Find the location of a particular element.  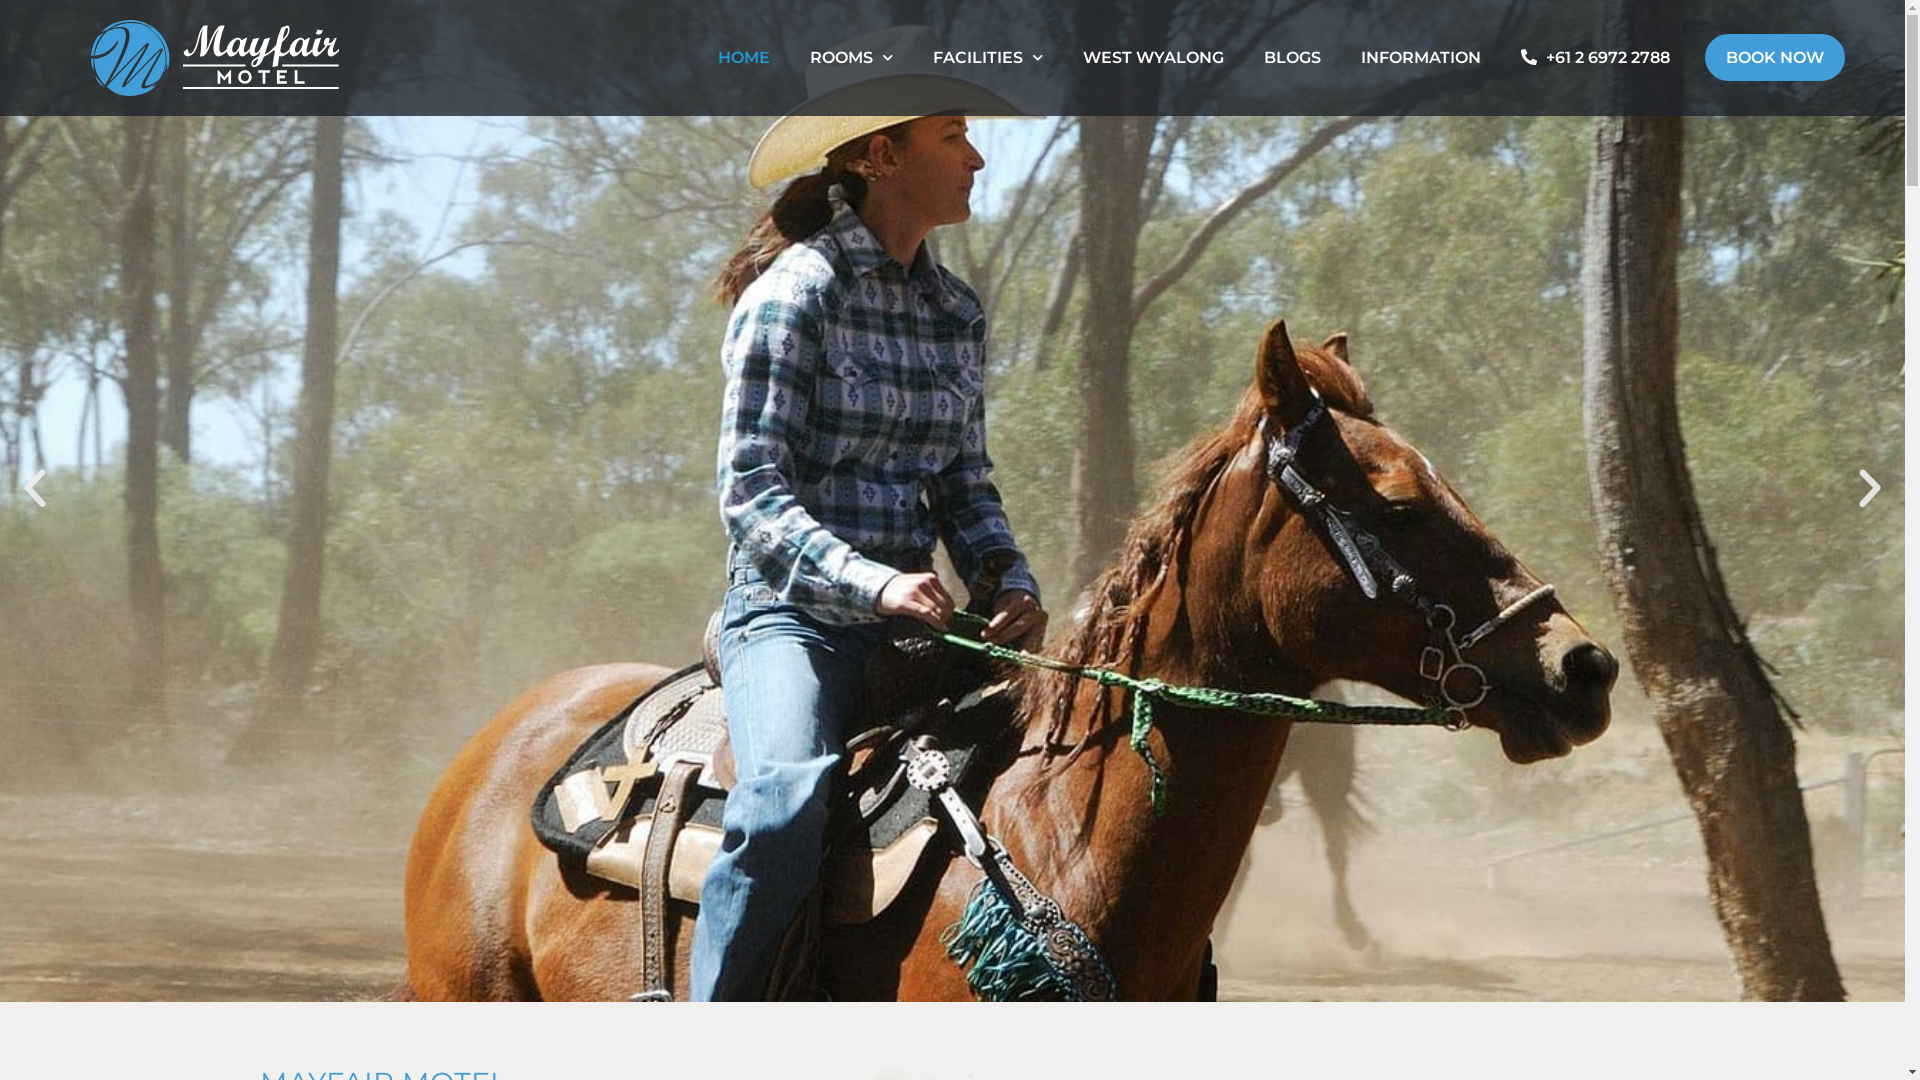

INFORMATION is located at coordinates (1421, 58).